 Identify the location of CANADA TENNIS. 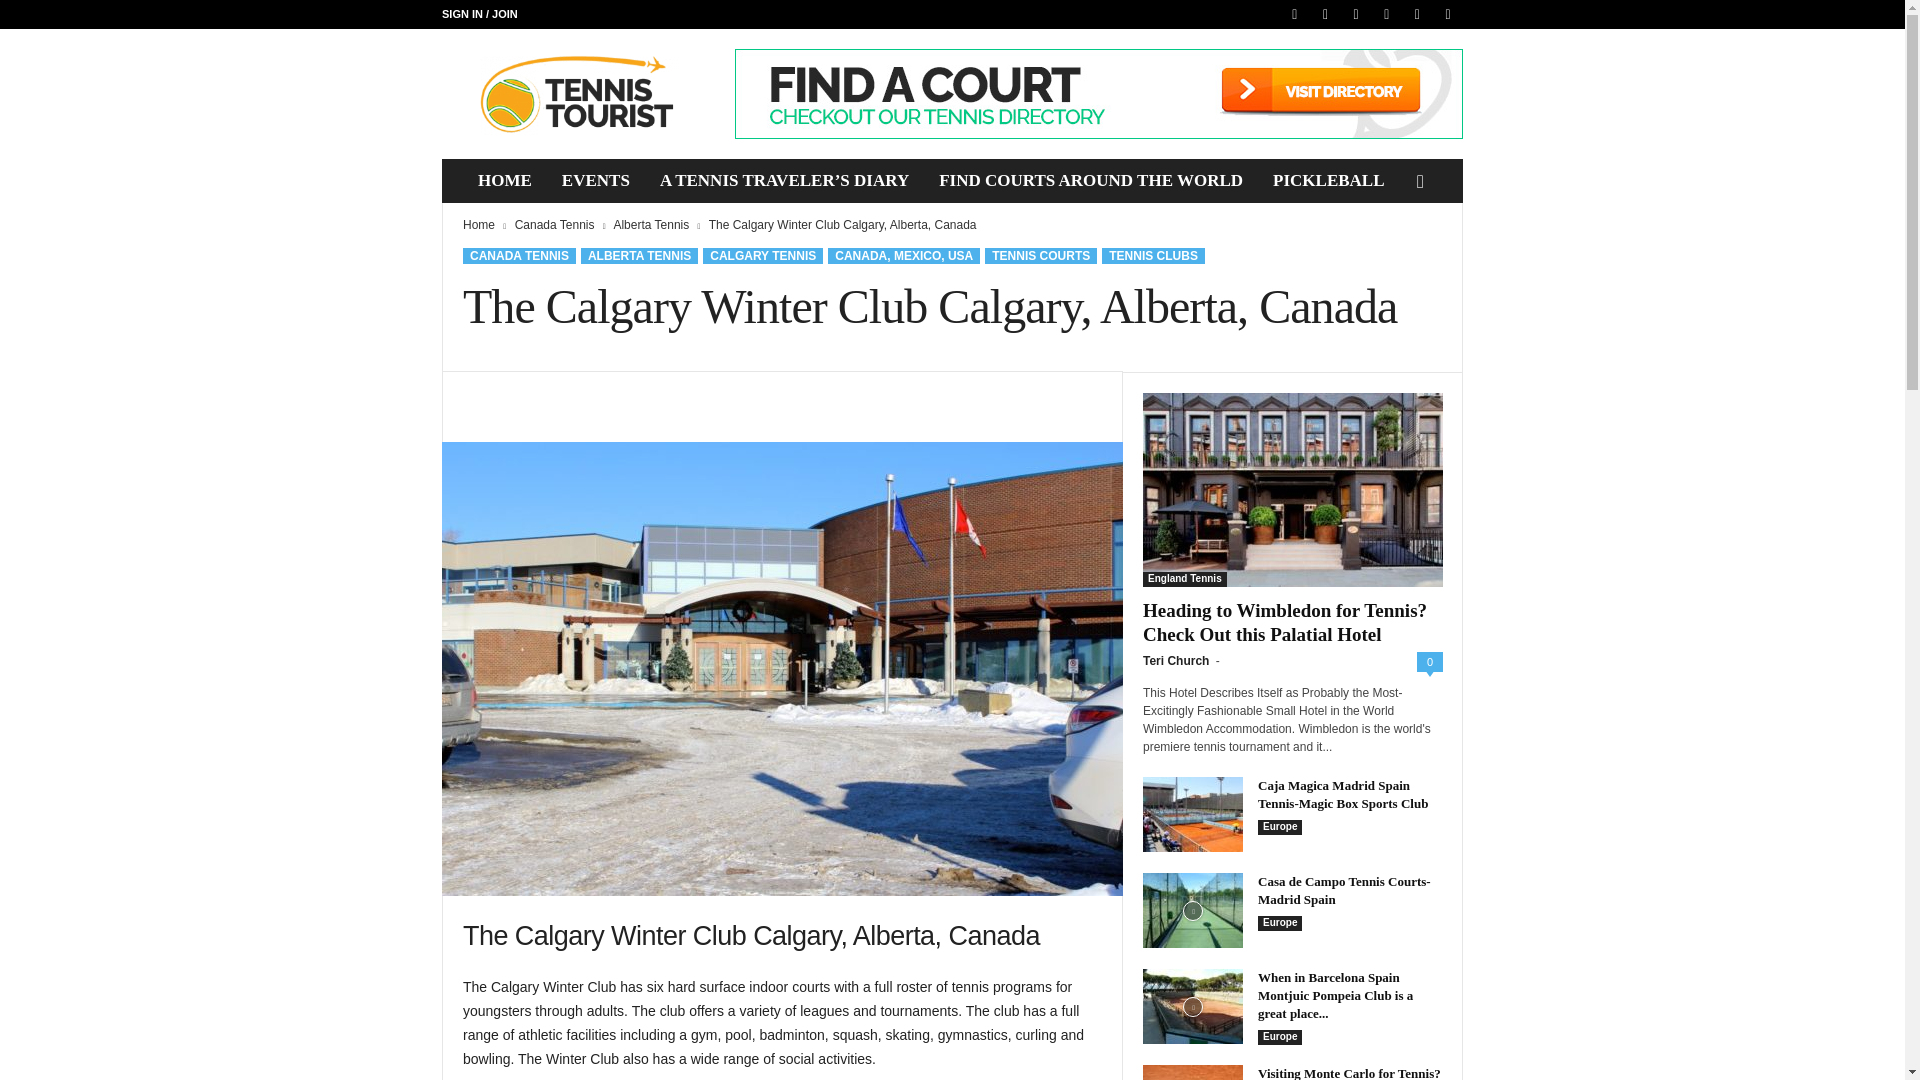
(519, 256).